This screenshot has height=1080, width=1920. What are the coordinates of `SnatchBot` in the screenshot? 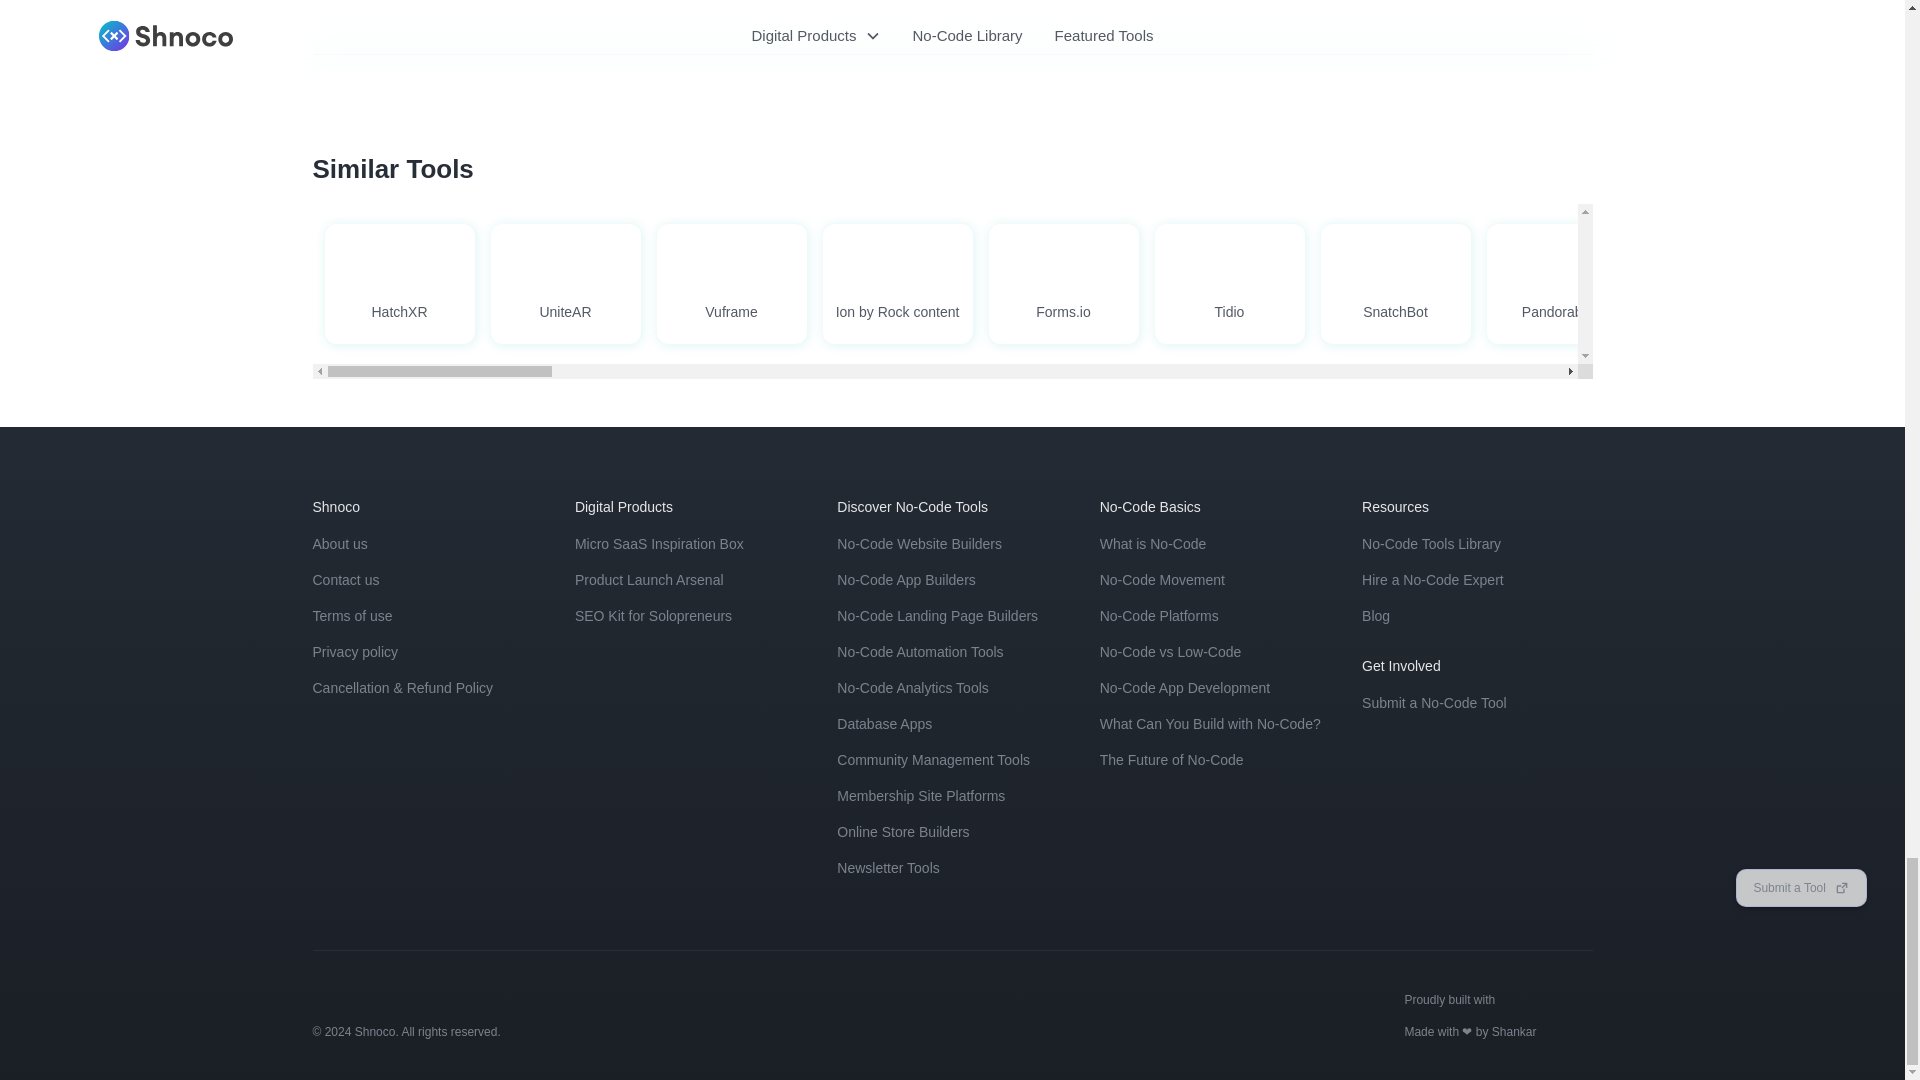 It's located at (1395, 276).